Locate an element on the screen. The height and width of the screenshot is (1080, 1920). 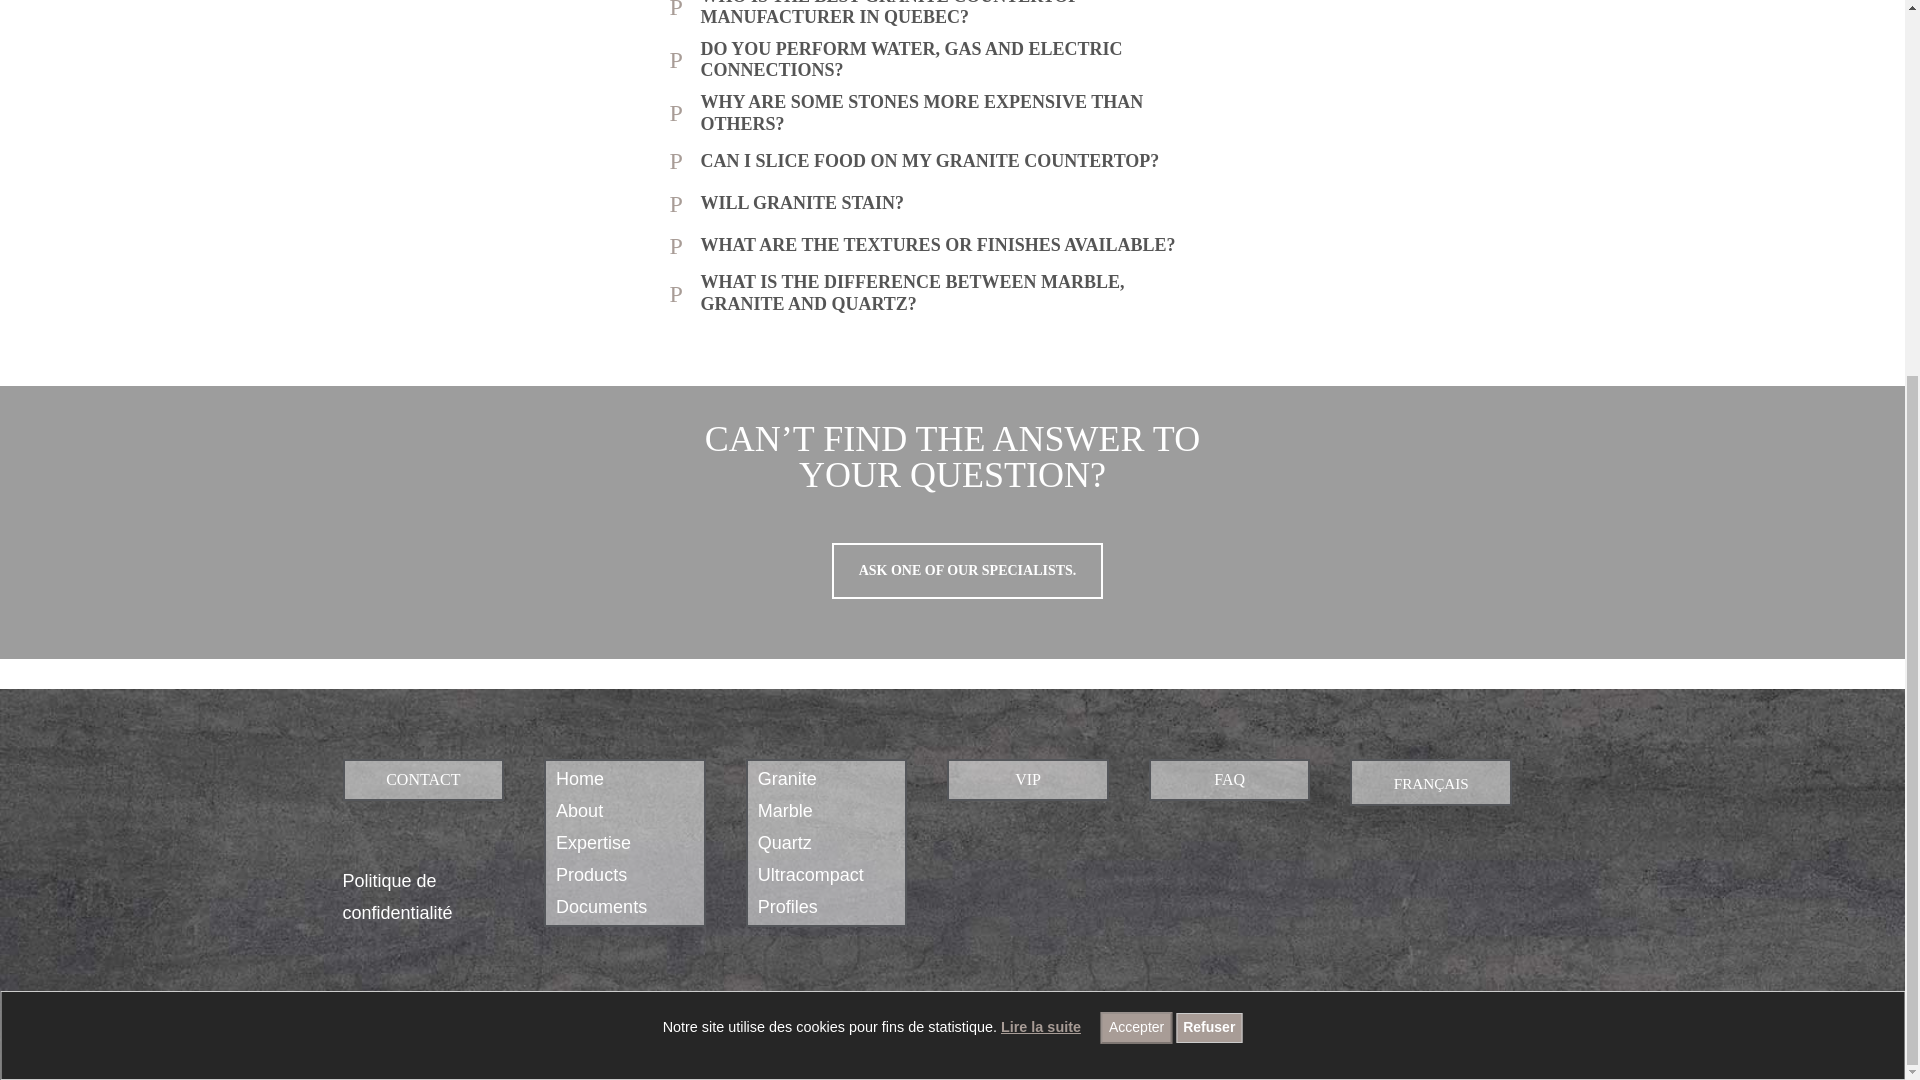
CONTACT is located at coordinates (422, 780).